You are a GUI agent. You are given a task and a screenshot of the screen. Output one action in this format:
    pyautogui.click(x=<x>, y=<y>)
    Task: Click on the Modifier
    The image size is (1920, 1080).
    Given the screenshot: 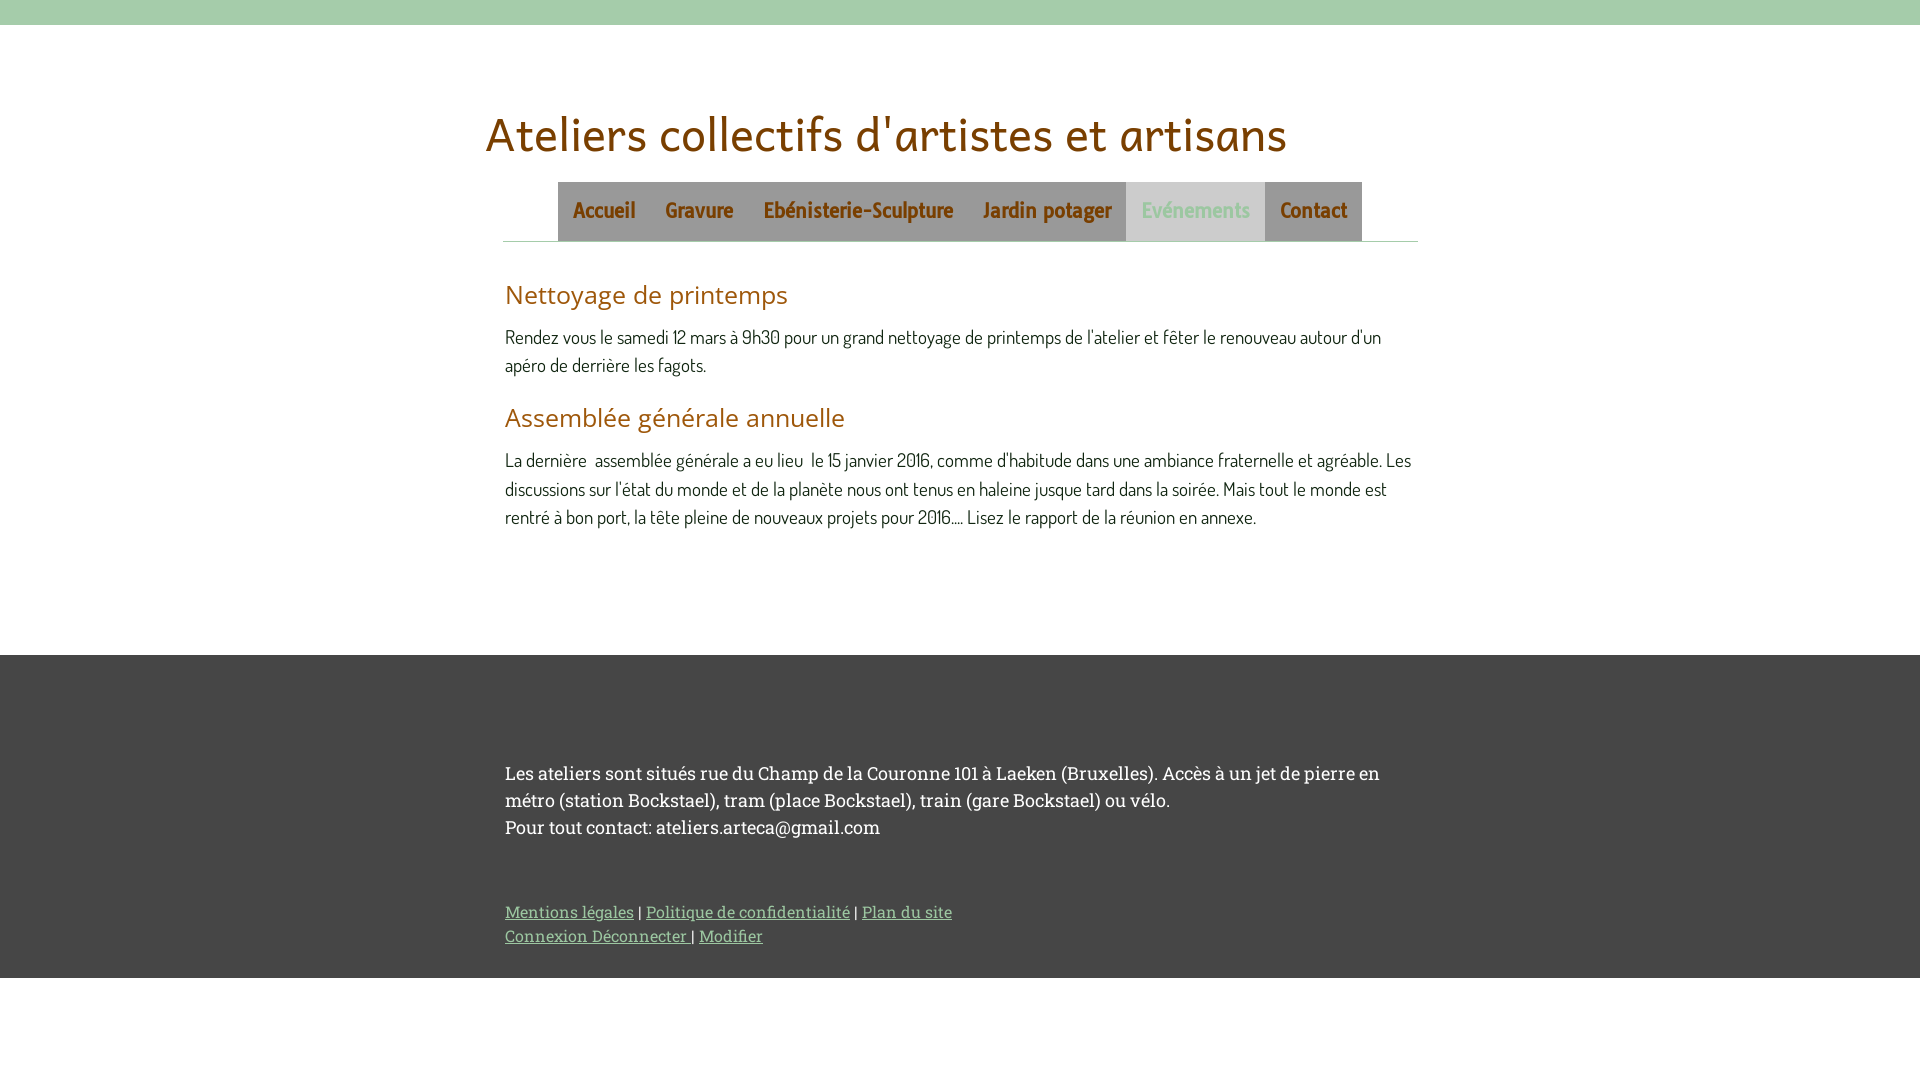 What is the action you would take?
    pyautogui.click(x=731, y=936)
    